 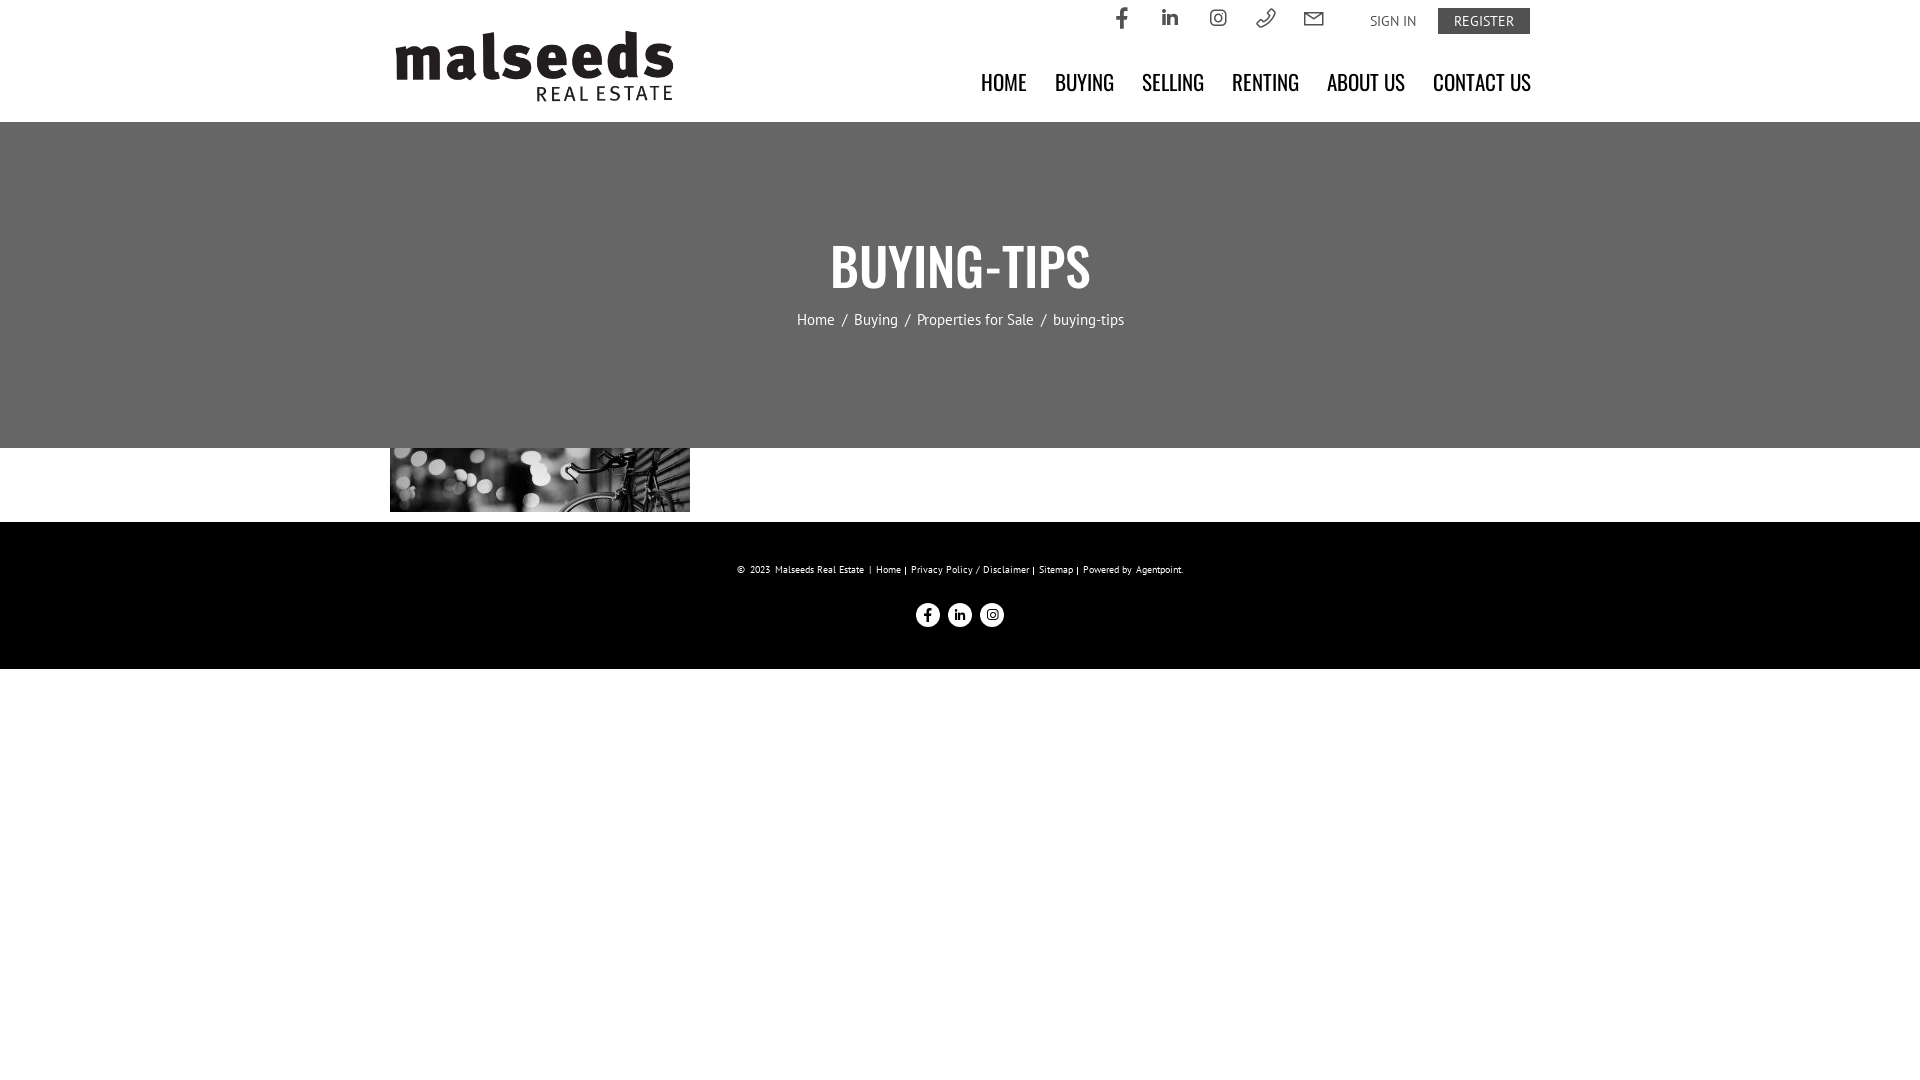 What do you see at coordinates (1482, 82) in the screenshot?
I see `CONTACT US` at bounding box center [1482, 82].